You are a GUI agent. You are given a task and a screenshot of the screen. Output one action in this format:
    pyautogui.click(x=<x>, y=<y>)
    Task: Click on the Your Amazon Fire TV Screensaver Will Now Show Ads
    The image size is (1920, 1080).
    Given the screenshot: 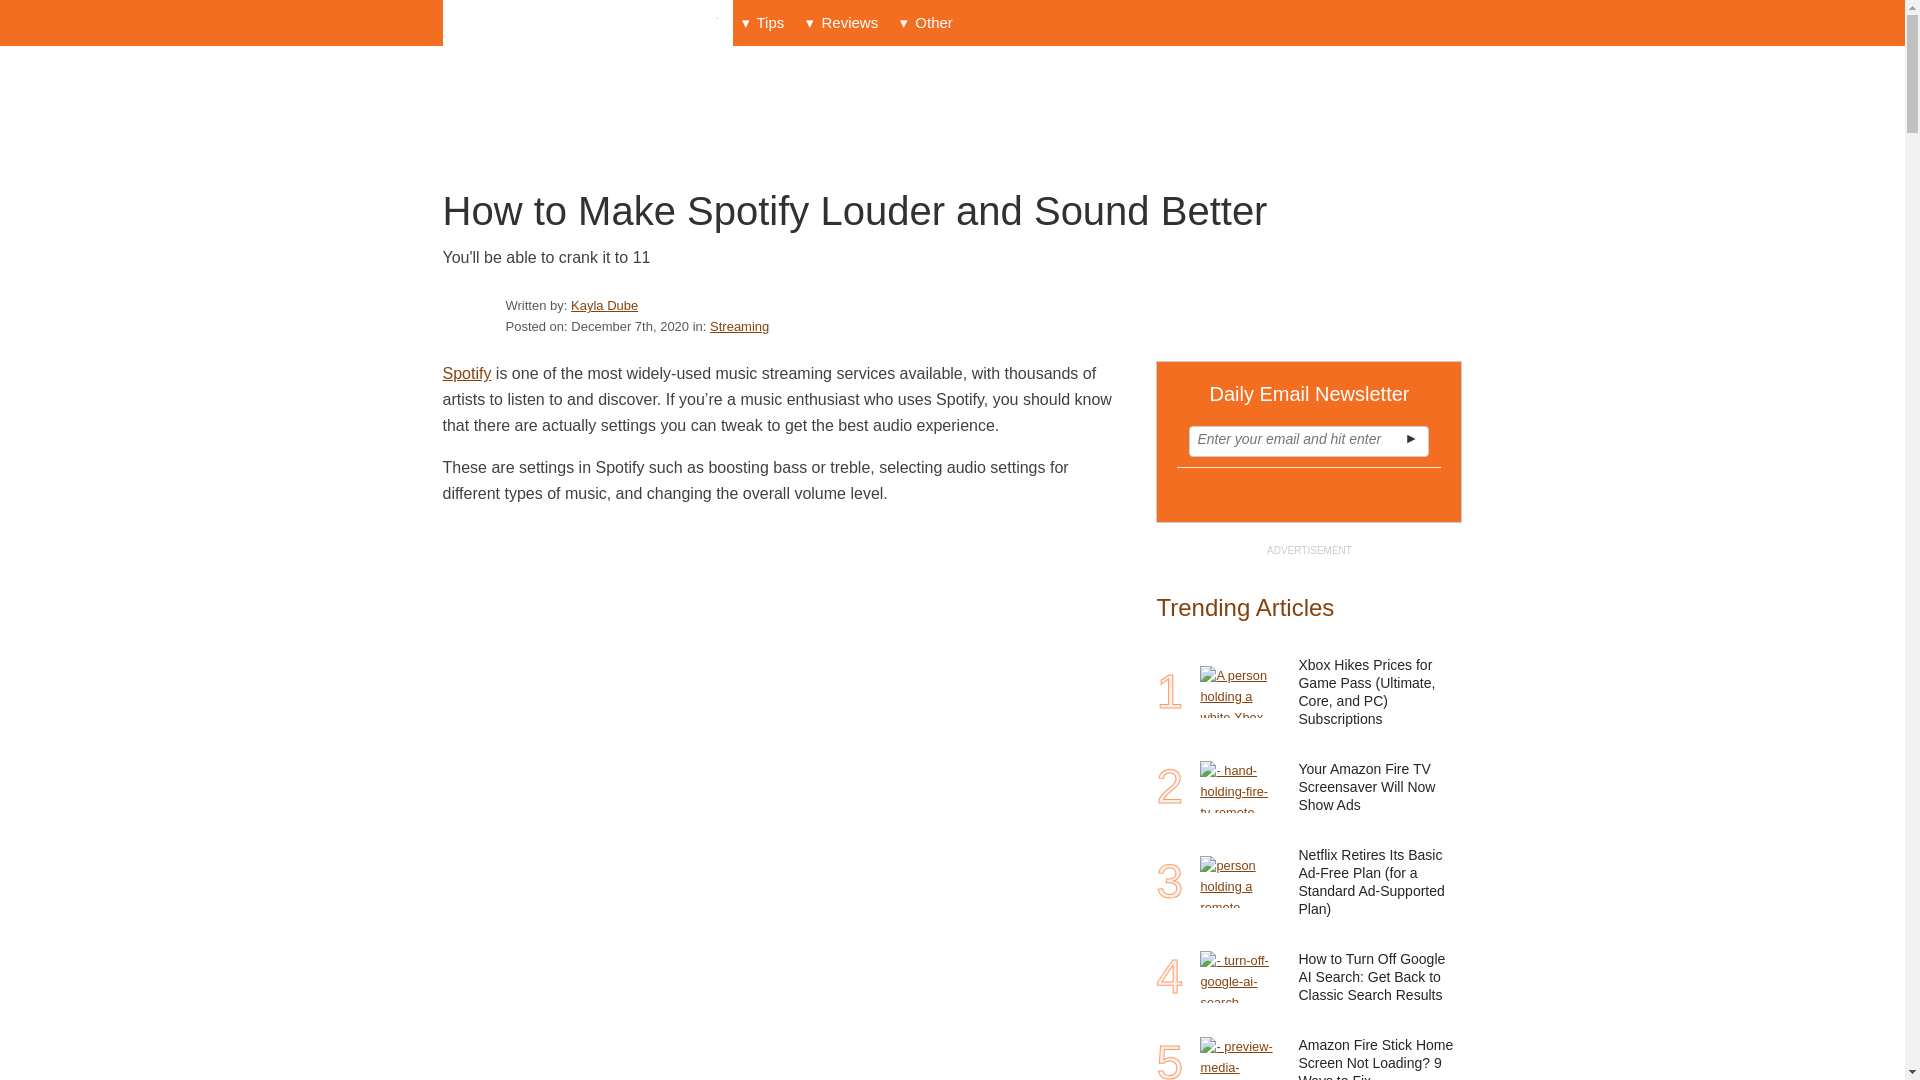 What is the action you would take?
    pyautogui.click(x=1378, y=786)
    